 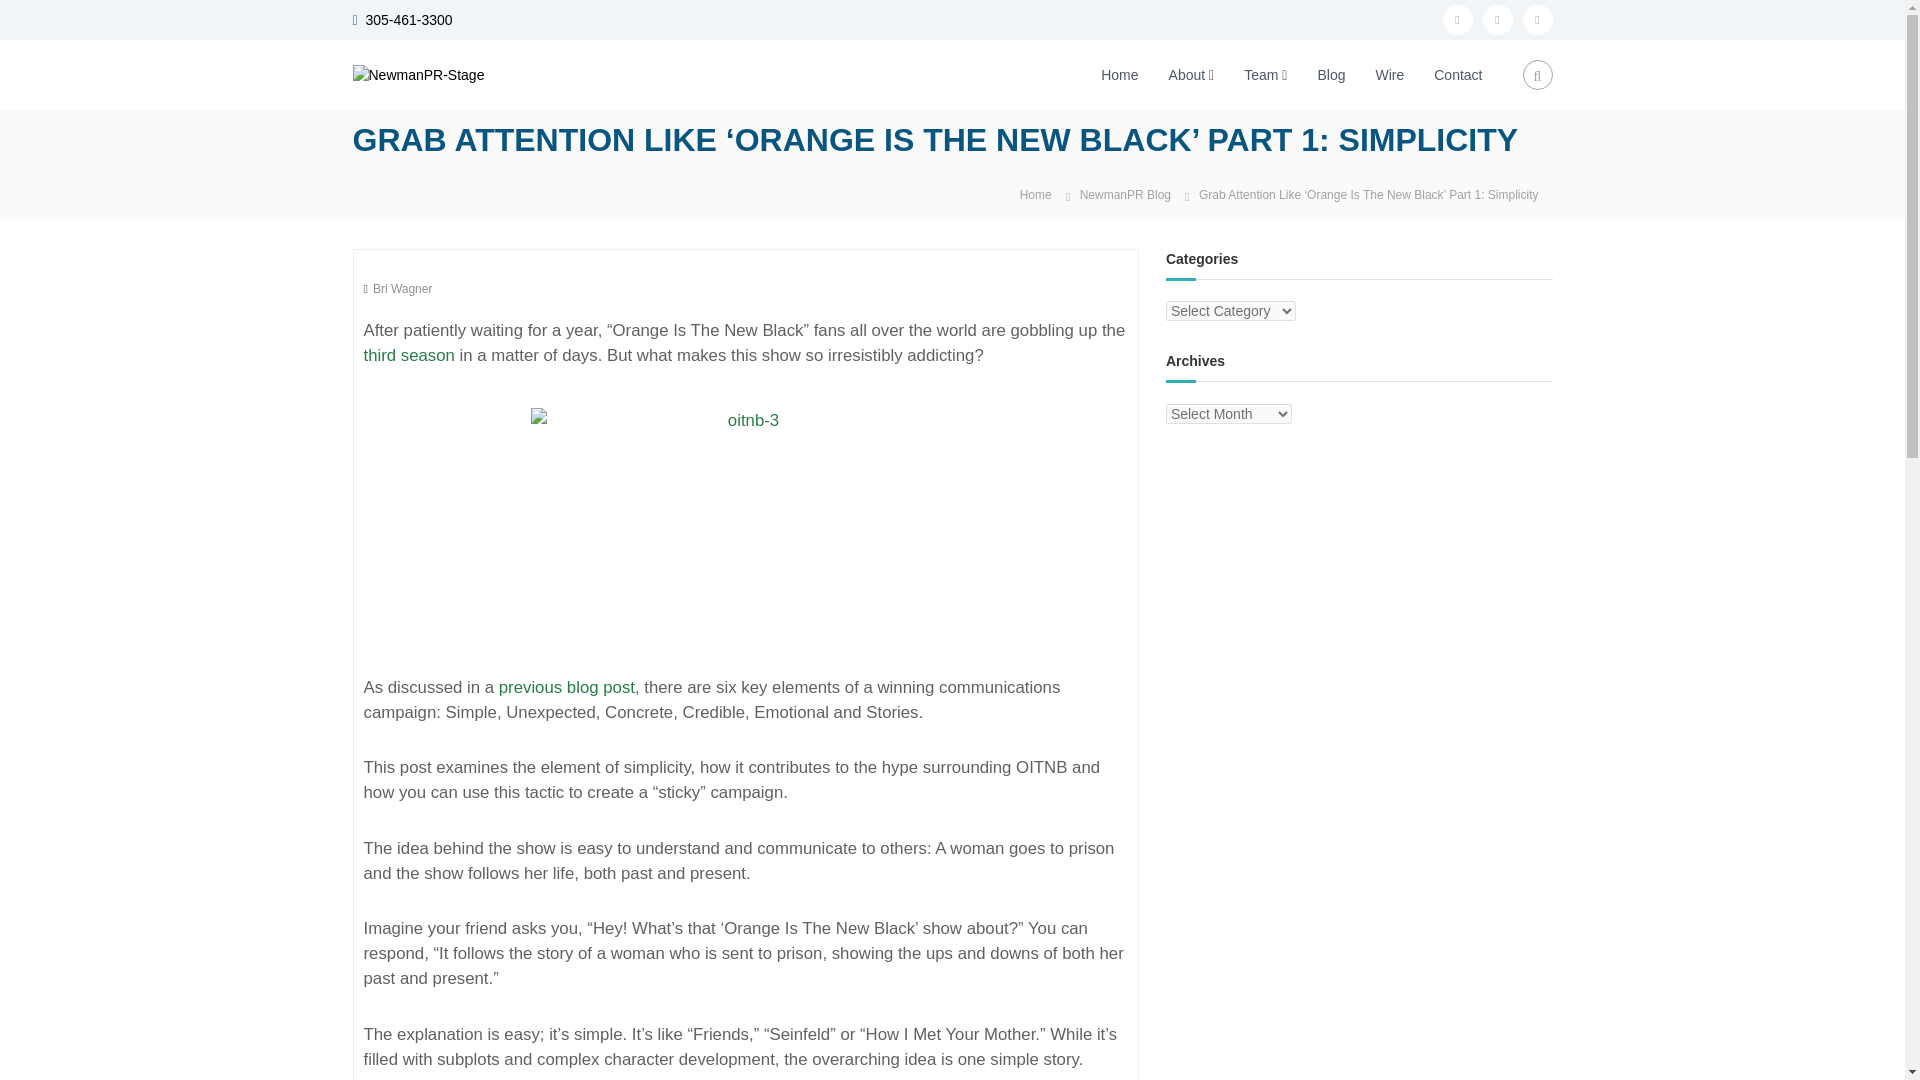 What do you see at coordinates (1388, 74) in the screenshot?
I see `Wire` at bounding box center [1388, 74].